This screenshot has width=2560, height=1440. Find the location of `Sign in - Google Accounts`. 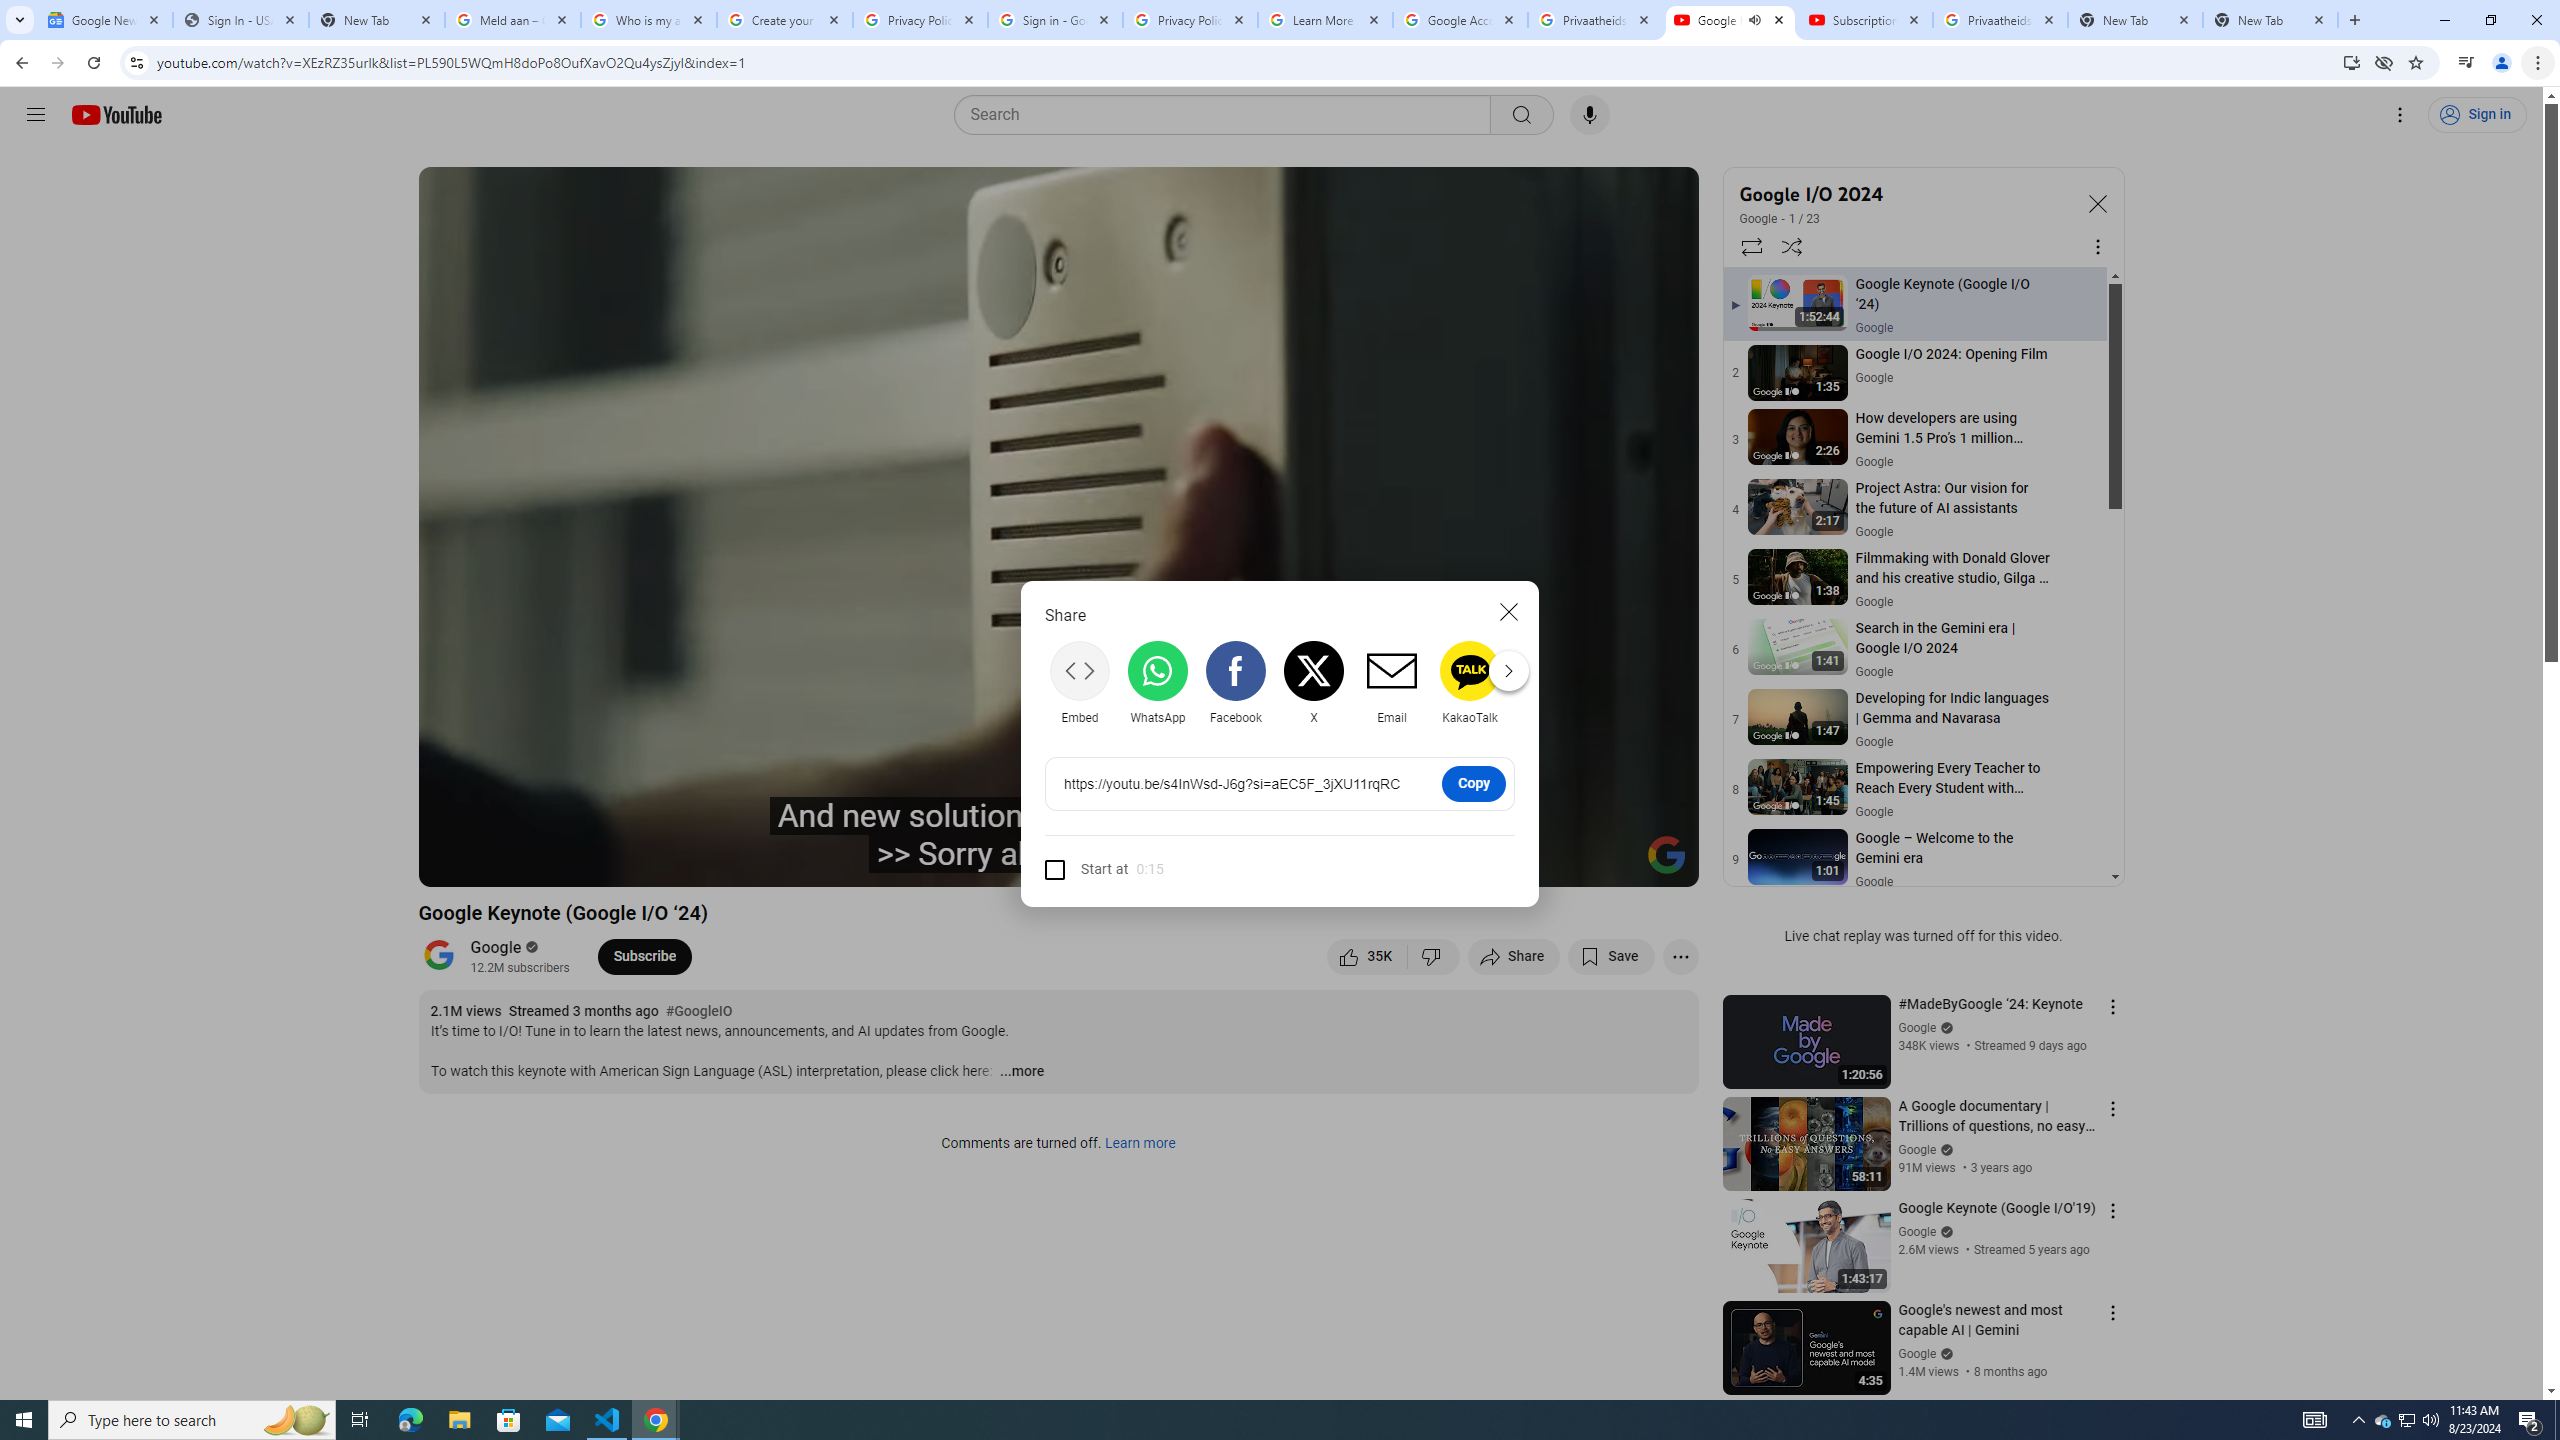

Sign in - Google Accounts is located at coordinates (1054, 20).